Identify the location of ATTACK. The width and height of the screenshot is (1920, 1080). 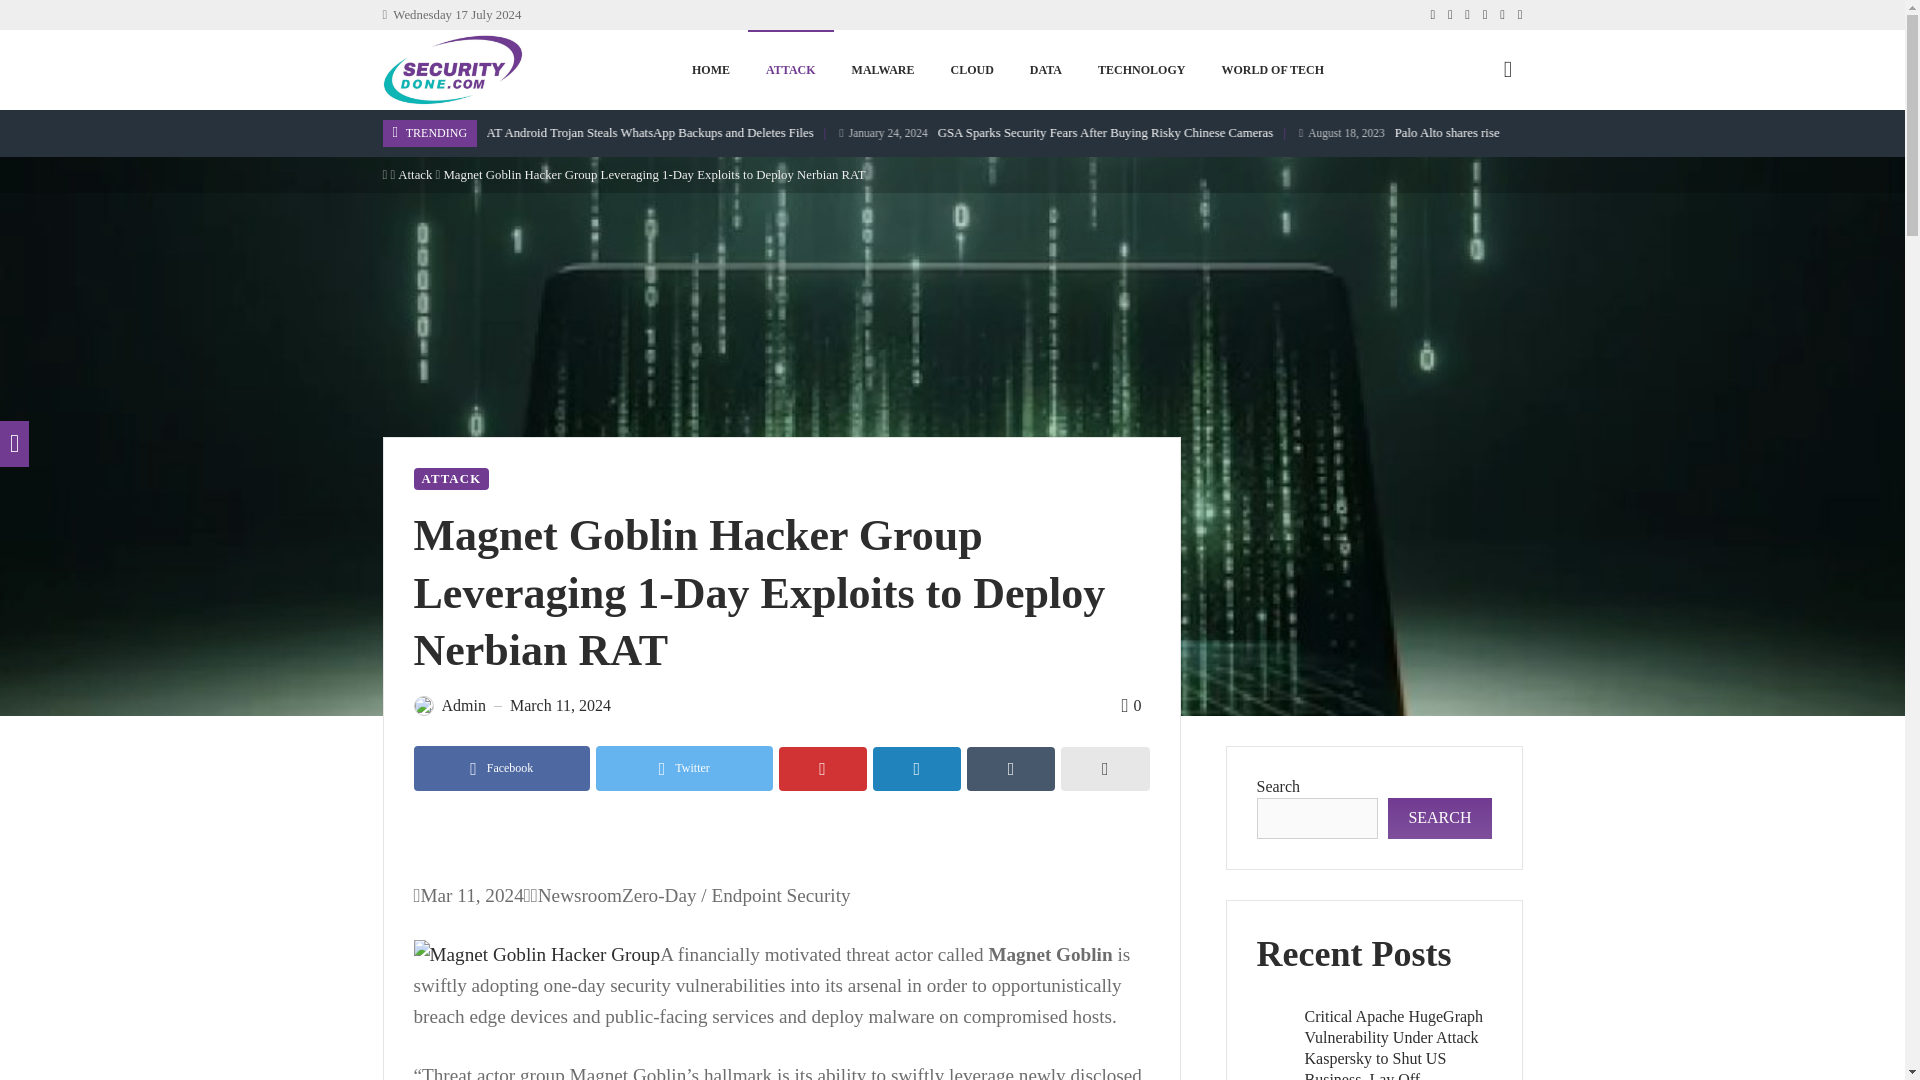
(790, 70).